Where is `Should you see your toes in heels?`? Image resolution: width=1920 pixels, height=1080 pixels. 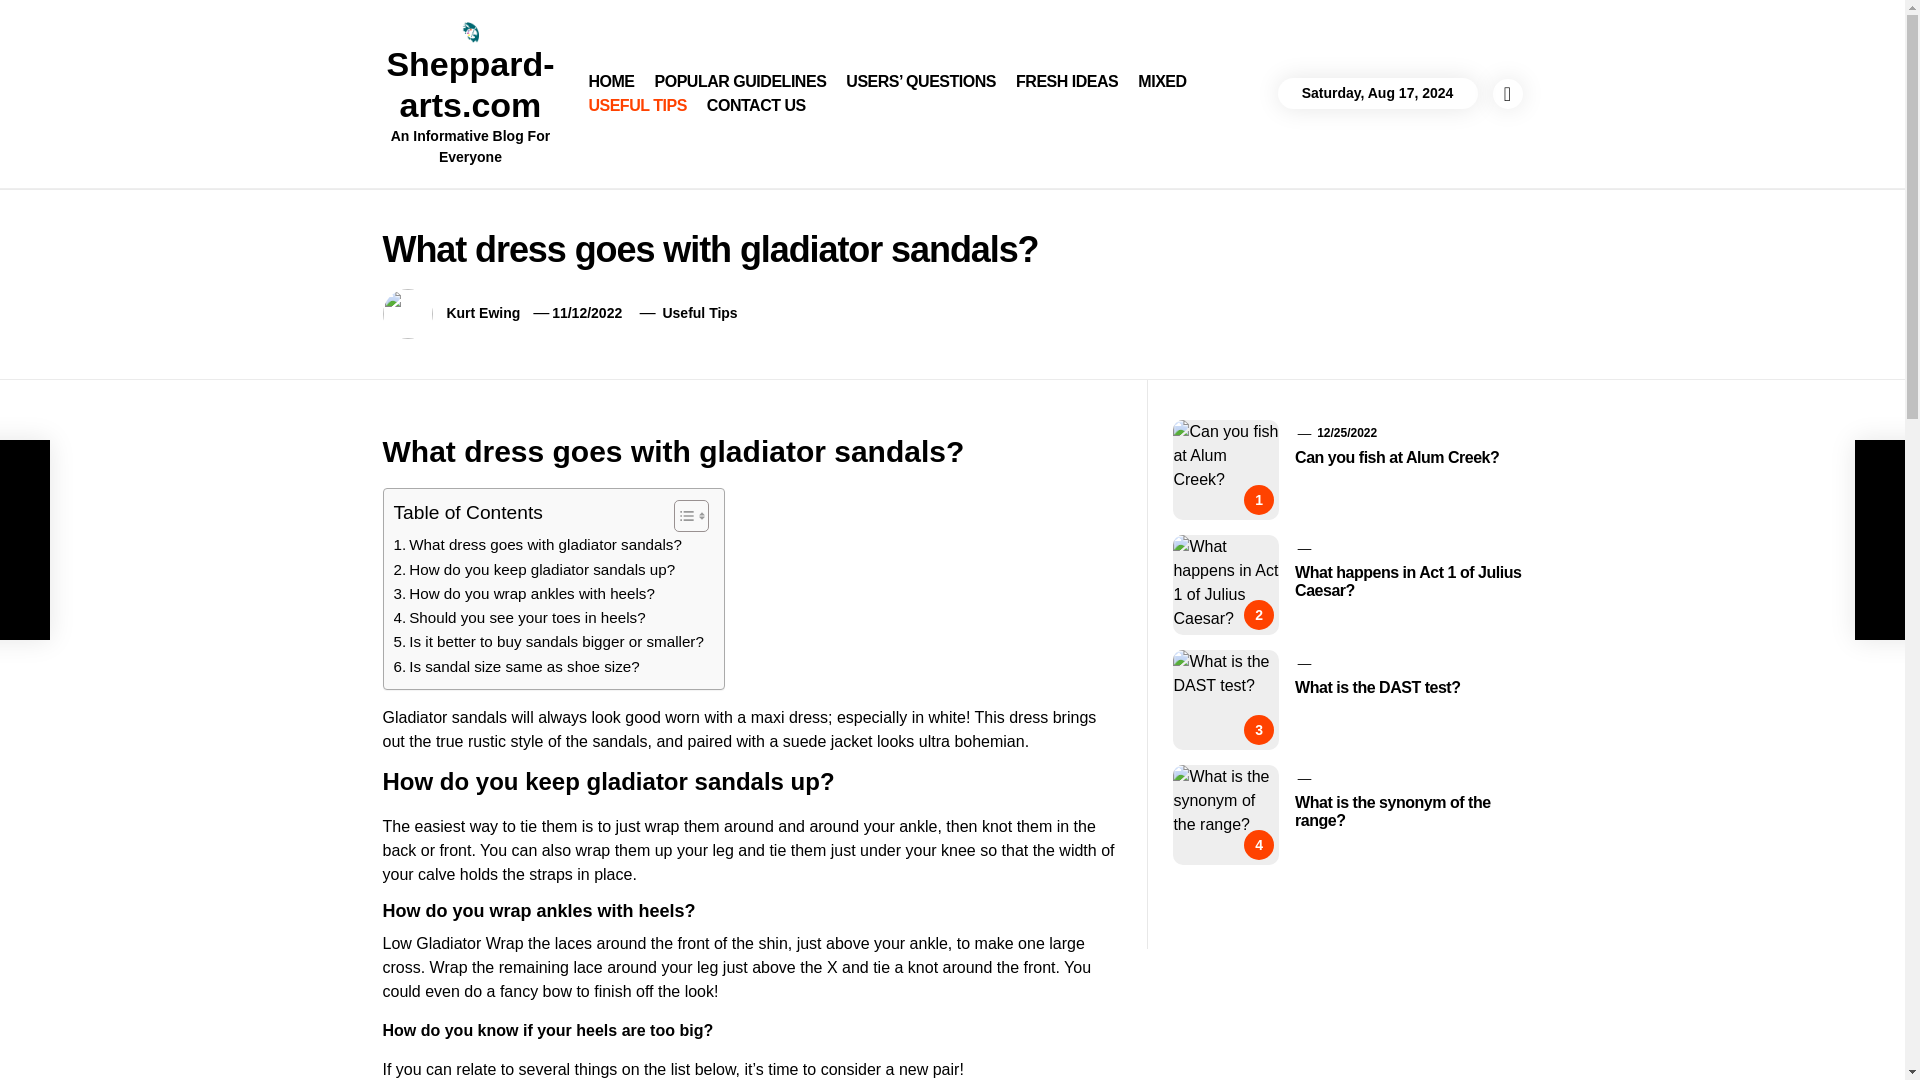
Should you see your toes in heels? is located at coordinates (519, 617).